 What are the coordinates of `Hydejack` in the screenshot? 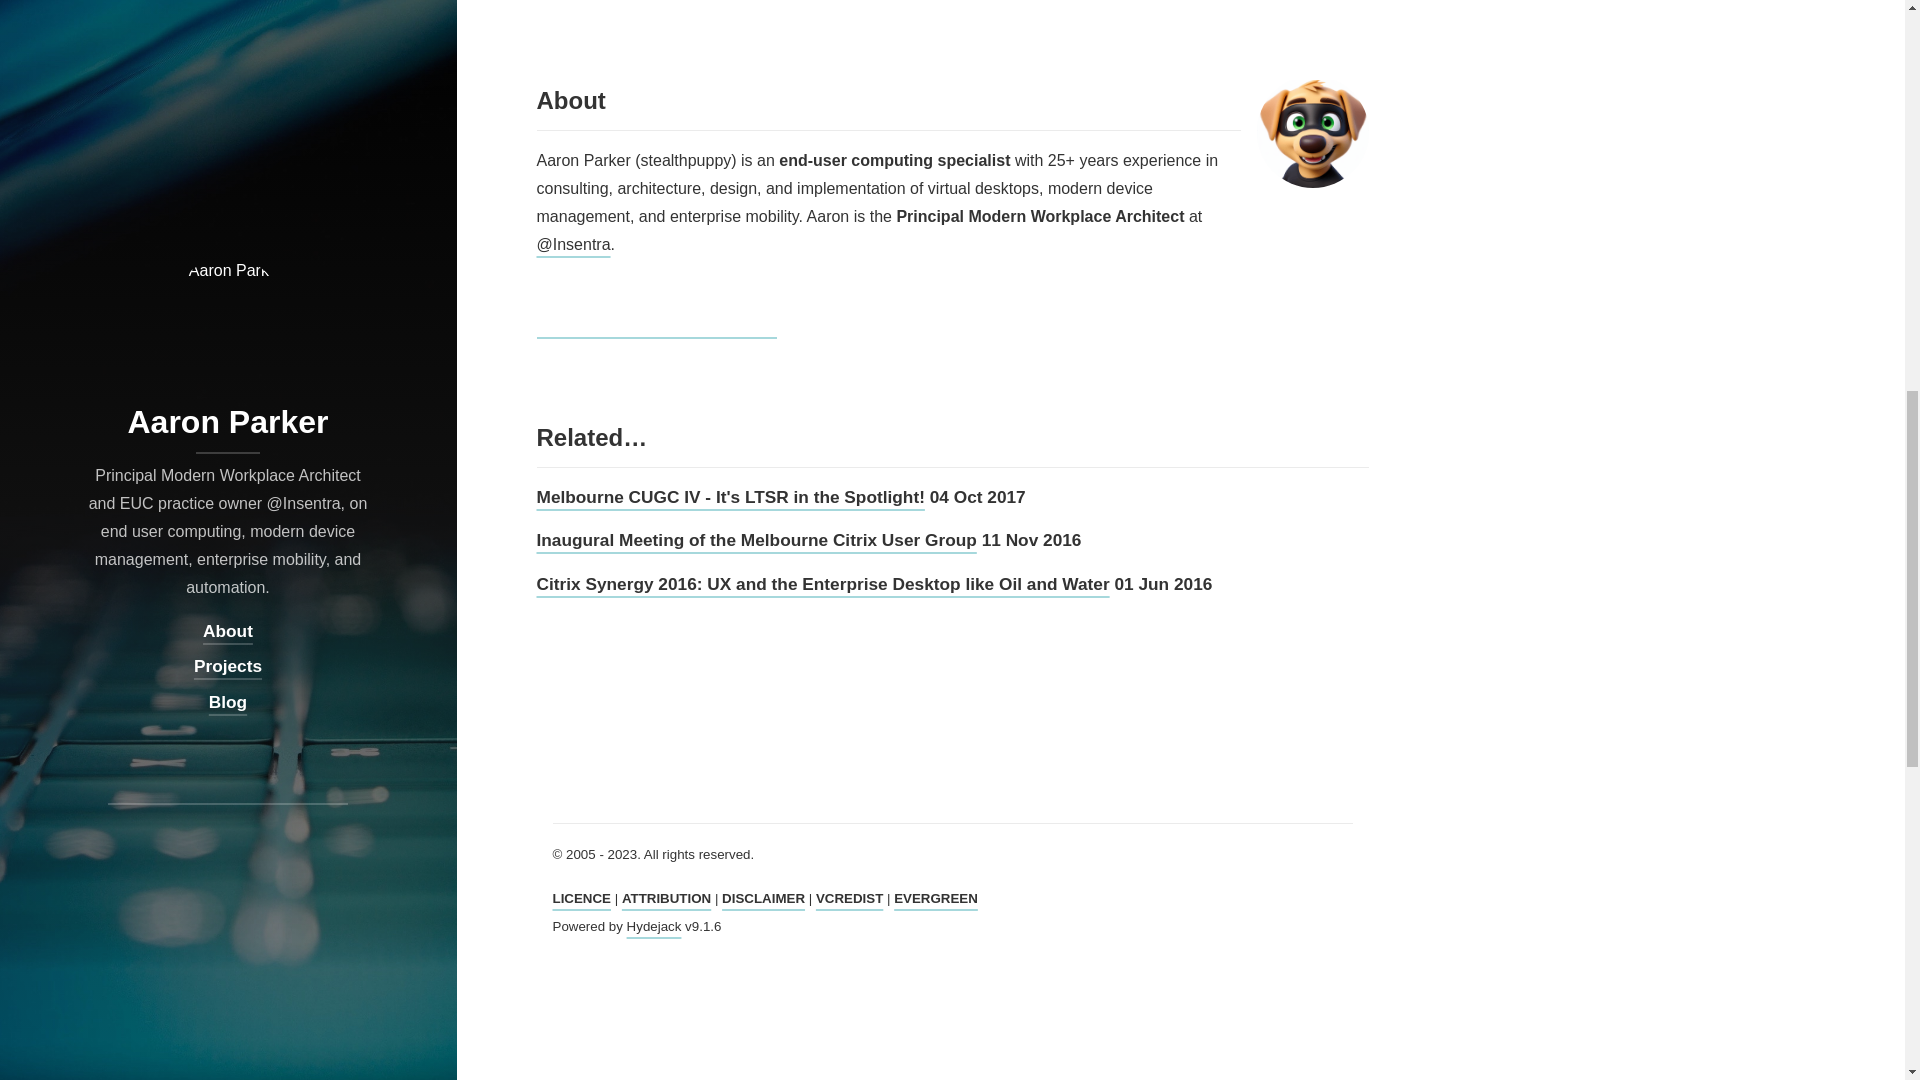 It's located at (654, 926).